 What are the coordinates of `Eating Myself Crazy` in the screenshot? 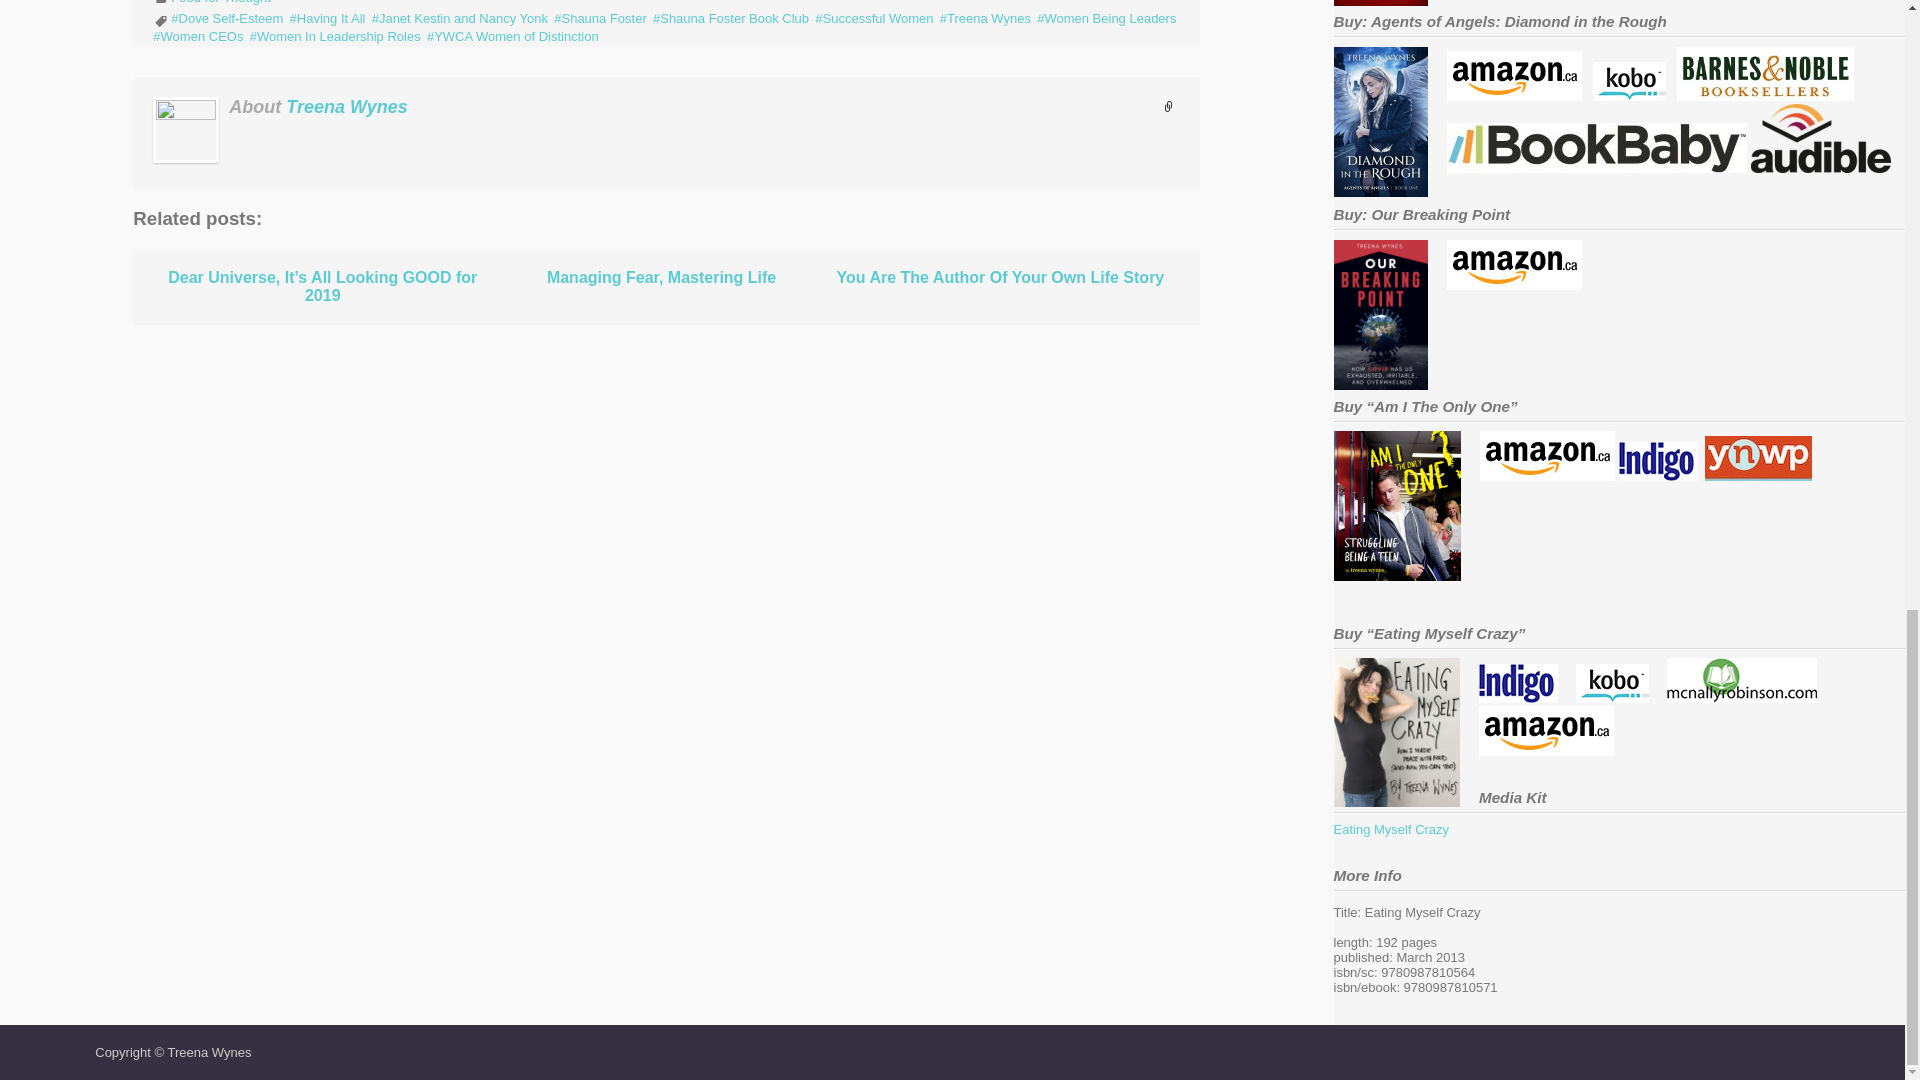 It's located at (1741, 698).